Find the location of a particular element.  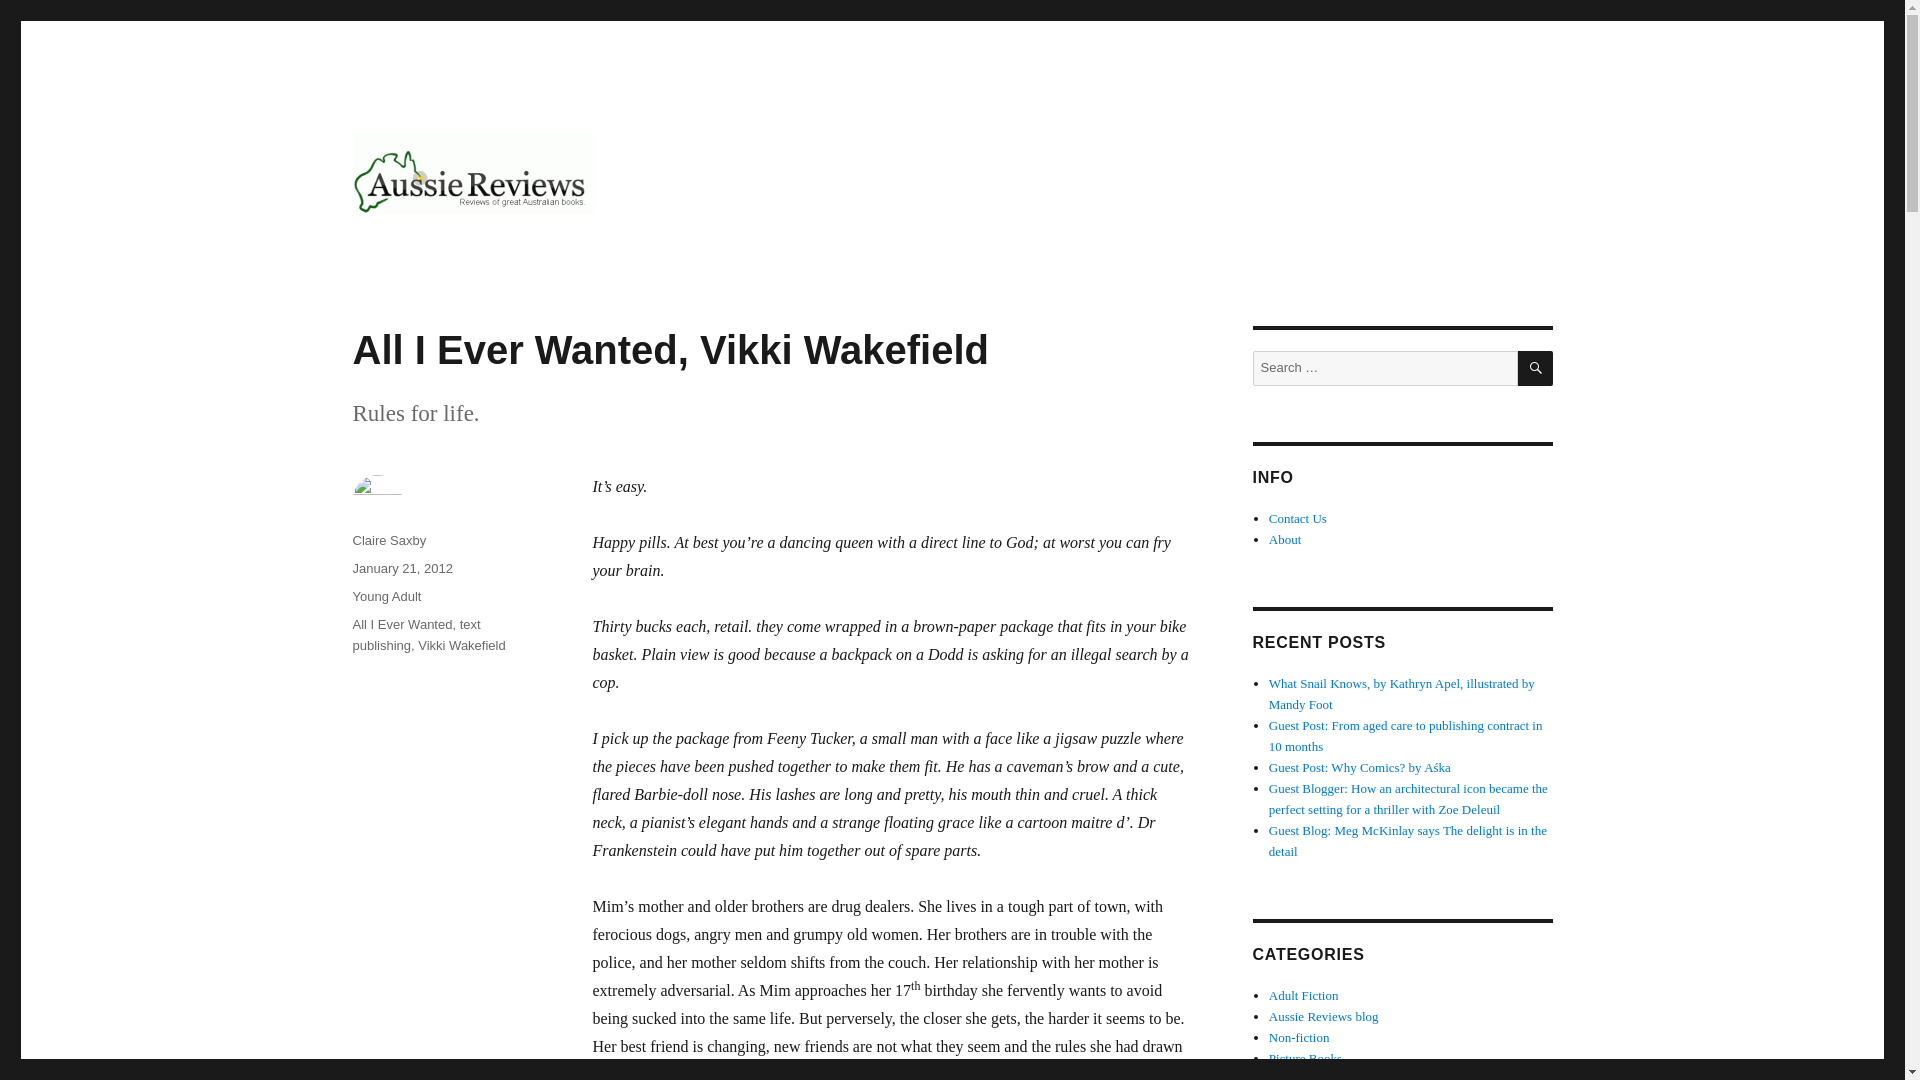

text publishing is located at coordinates (416, 634).